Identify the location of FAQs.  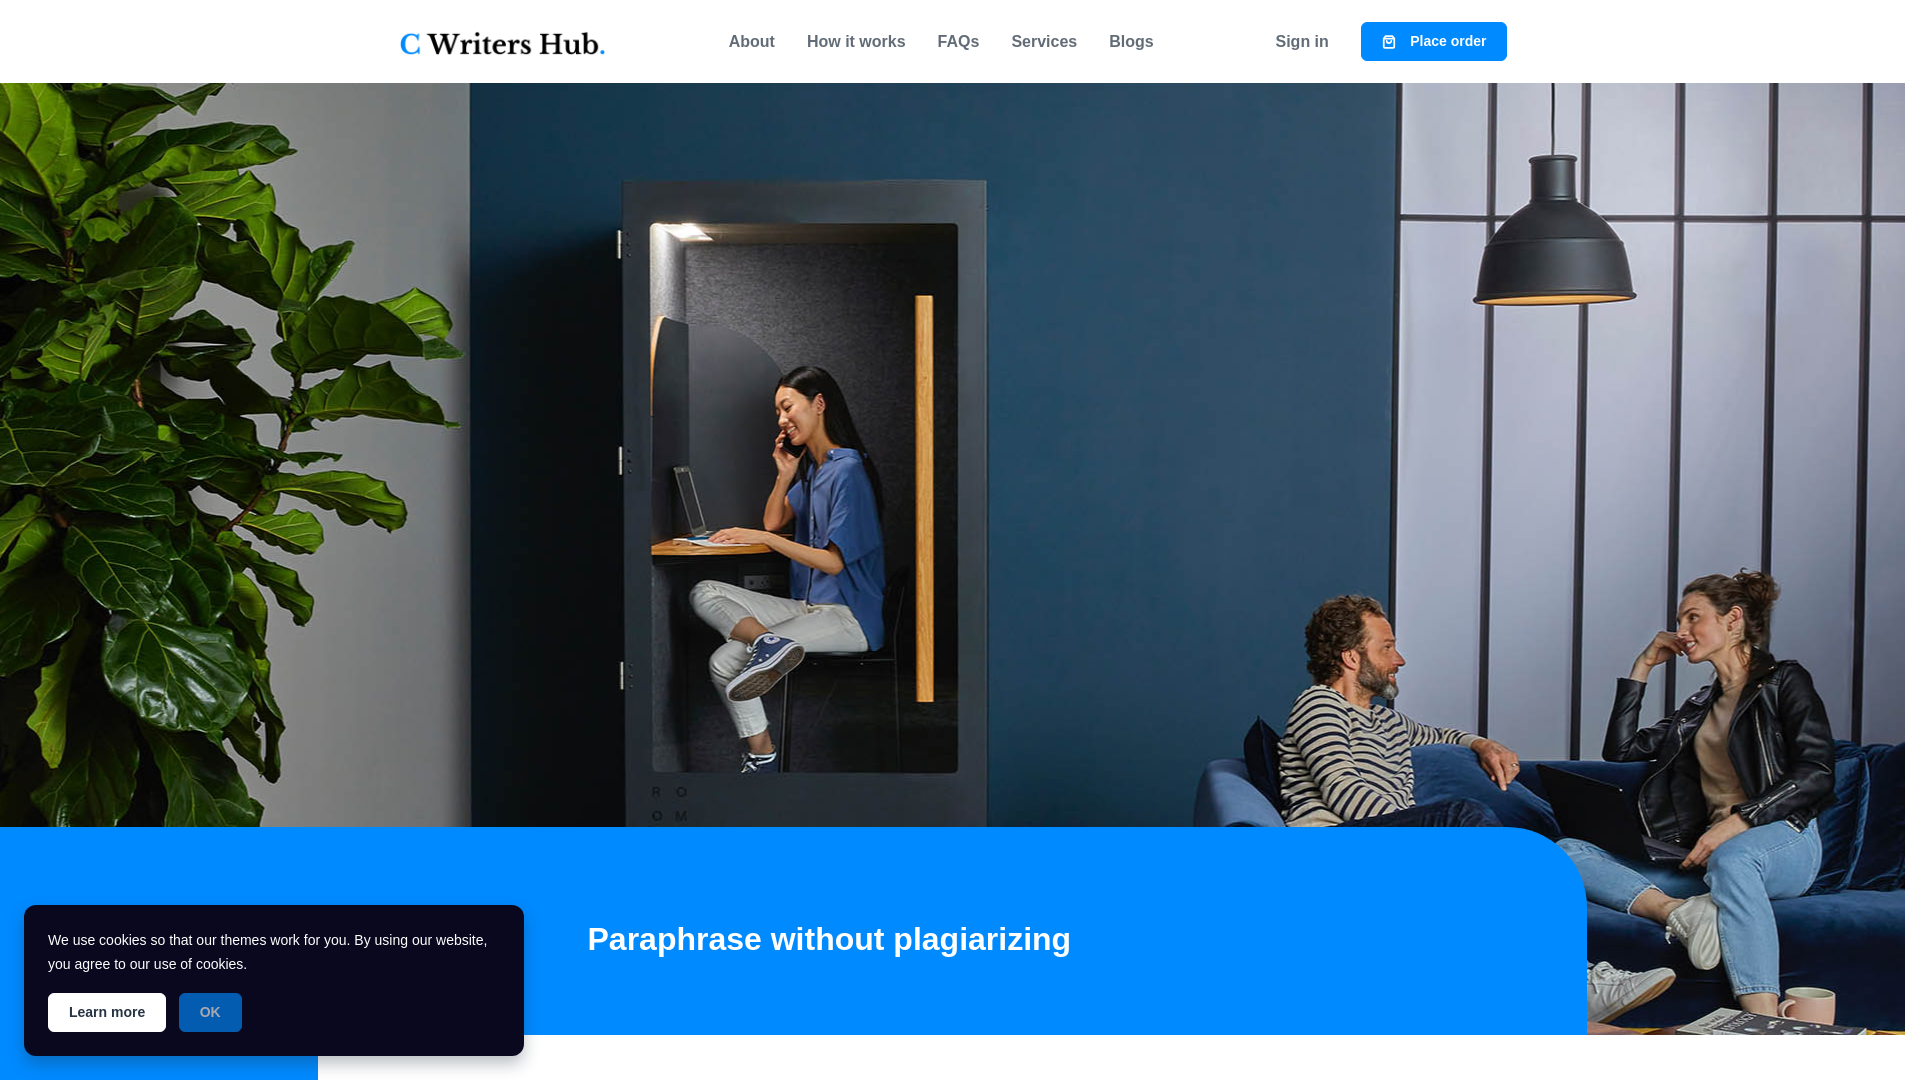
(958, 41).